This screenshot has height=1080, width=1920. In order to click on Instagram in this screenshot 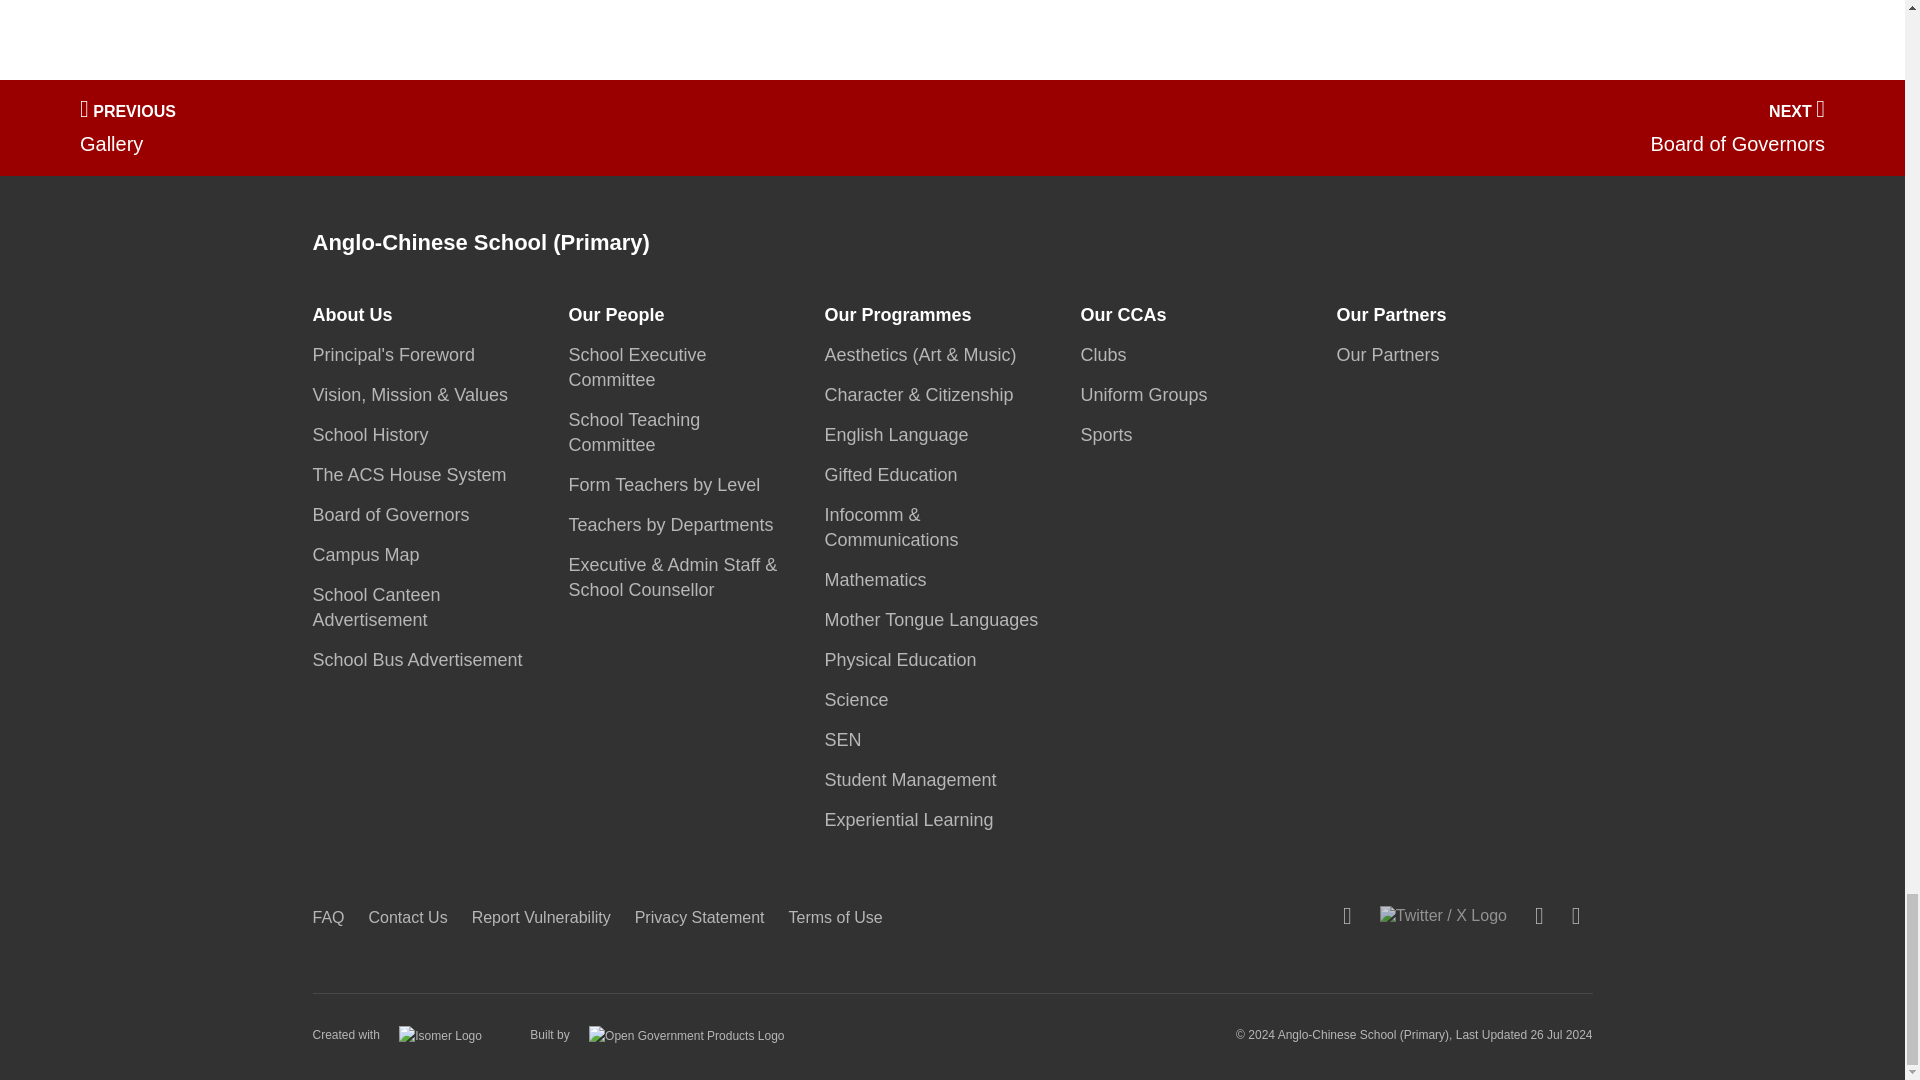, I will do `click(1538, 915)`.